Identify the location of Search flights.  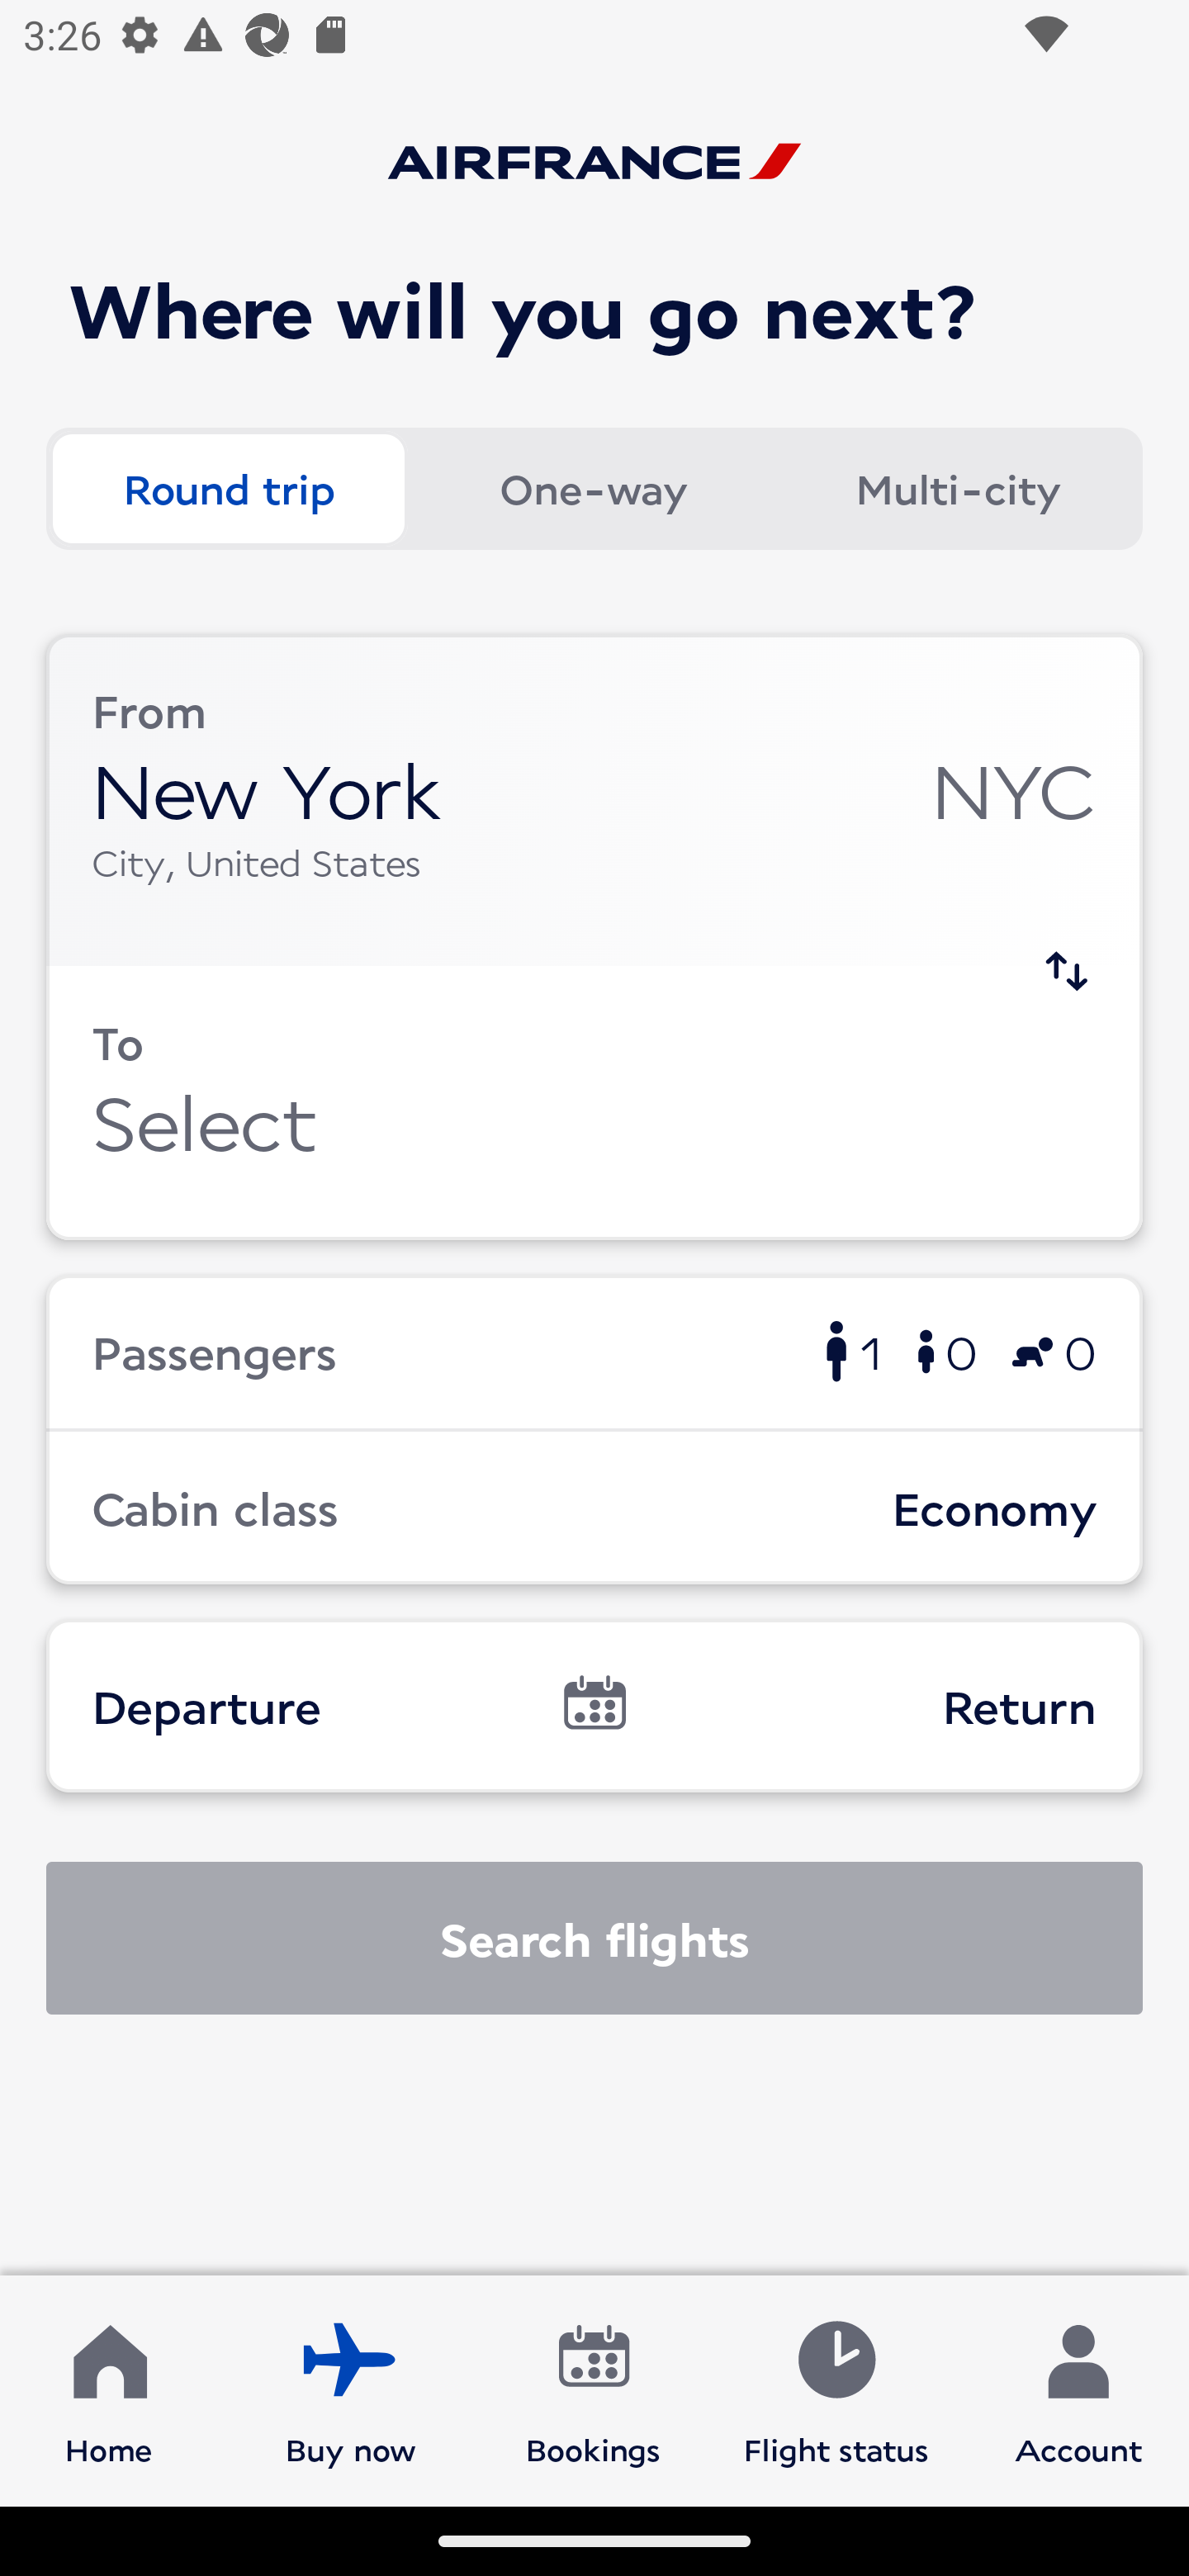
(594, 1938).